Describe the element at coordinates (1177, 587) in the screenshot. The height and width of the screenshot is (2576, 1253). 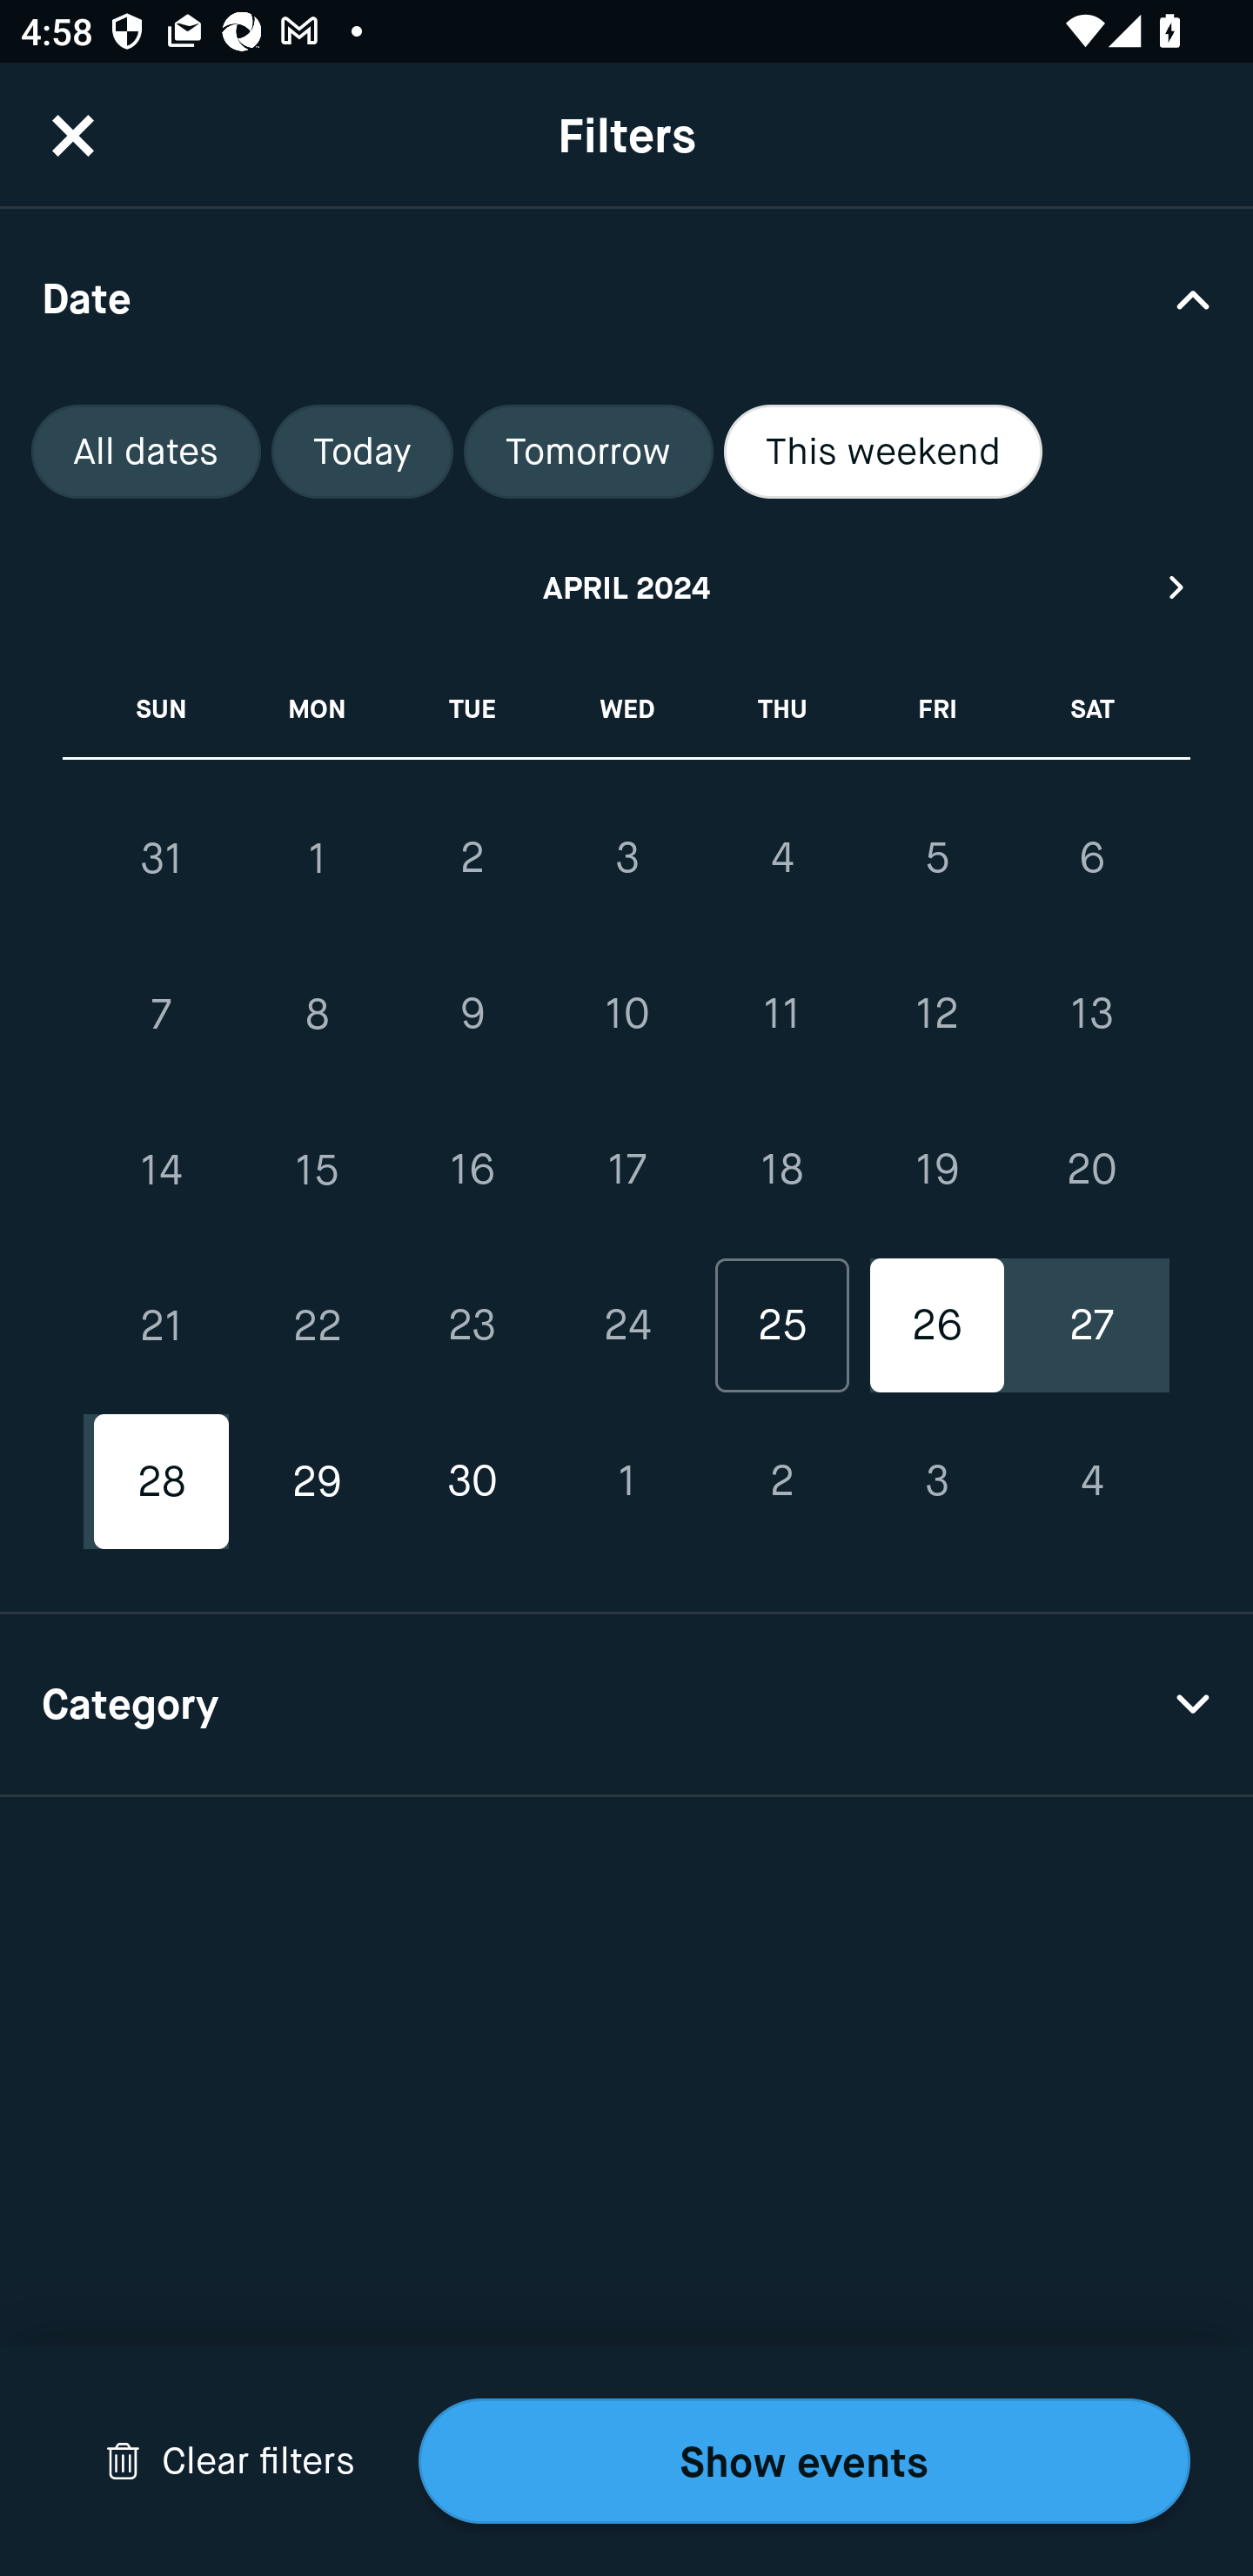
I see `Next` at that location.